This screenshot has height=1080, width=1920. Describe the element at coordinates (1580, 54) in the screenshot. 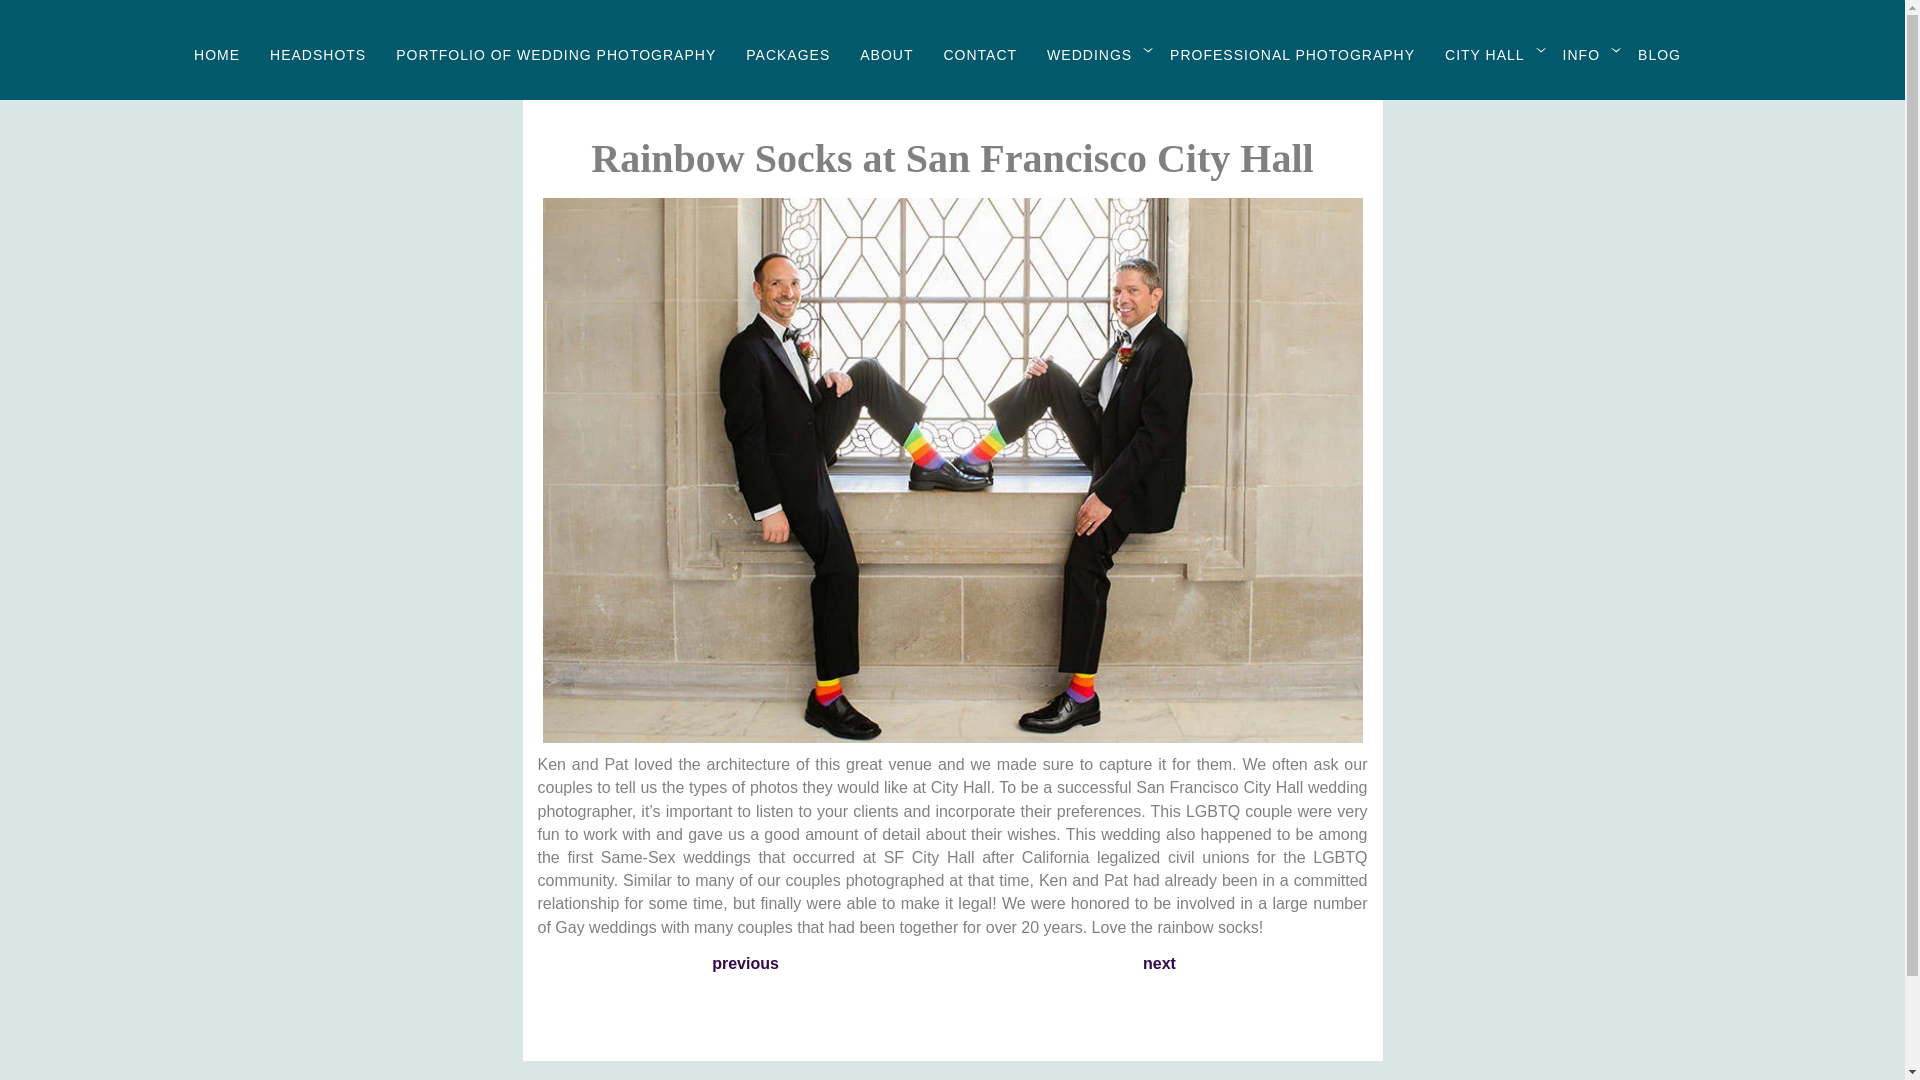

I see `INFO` at that location.